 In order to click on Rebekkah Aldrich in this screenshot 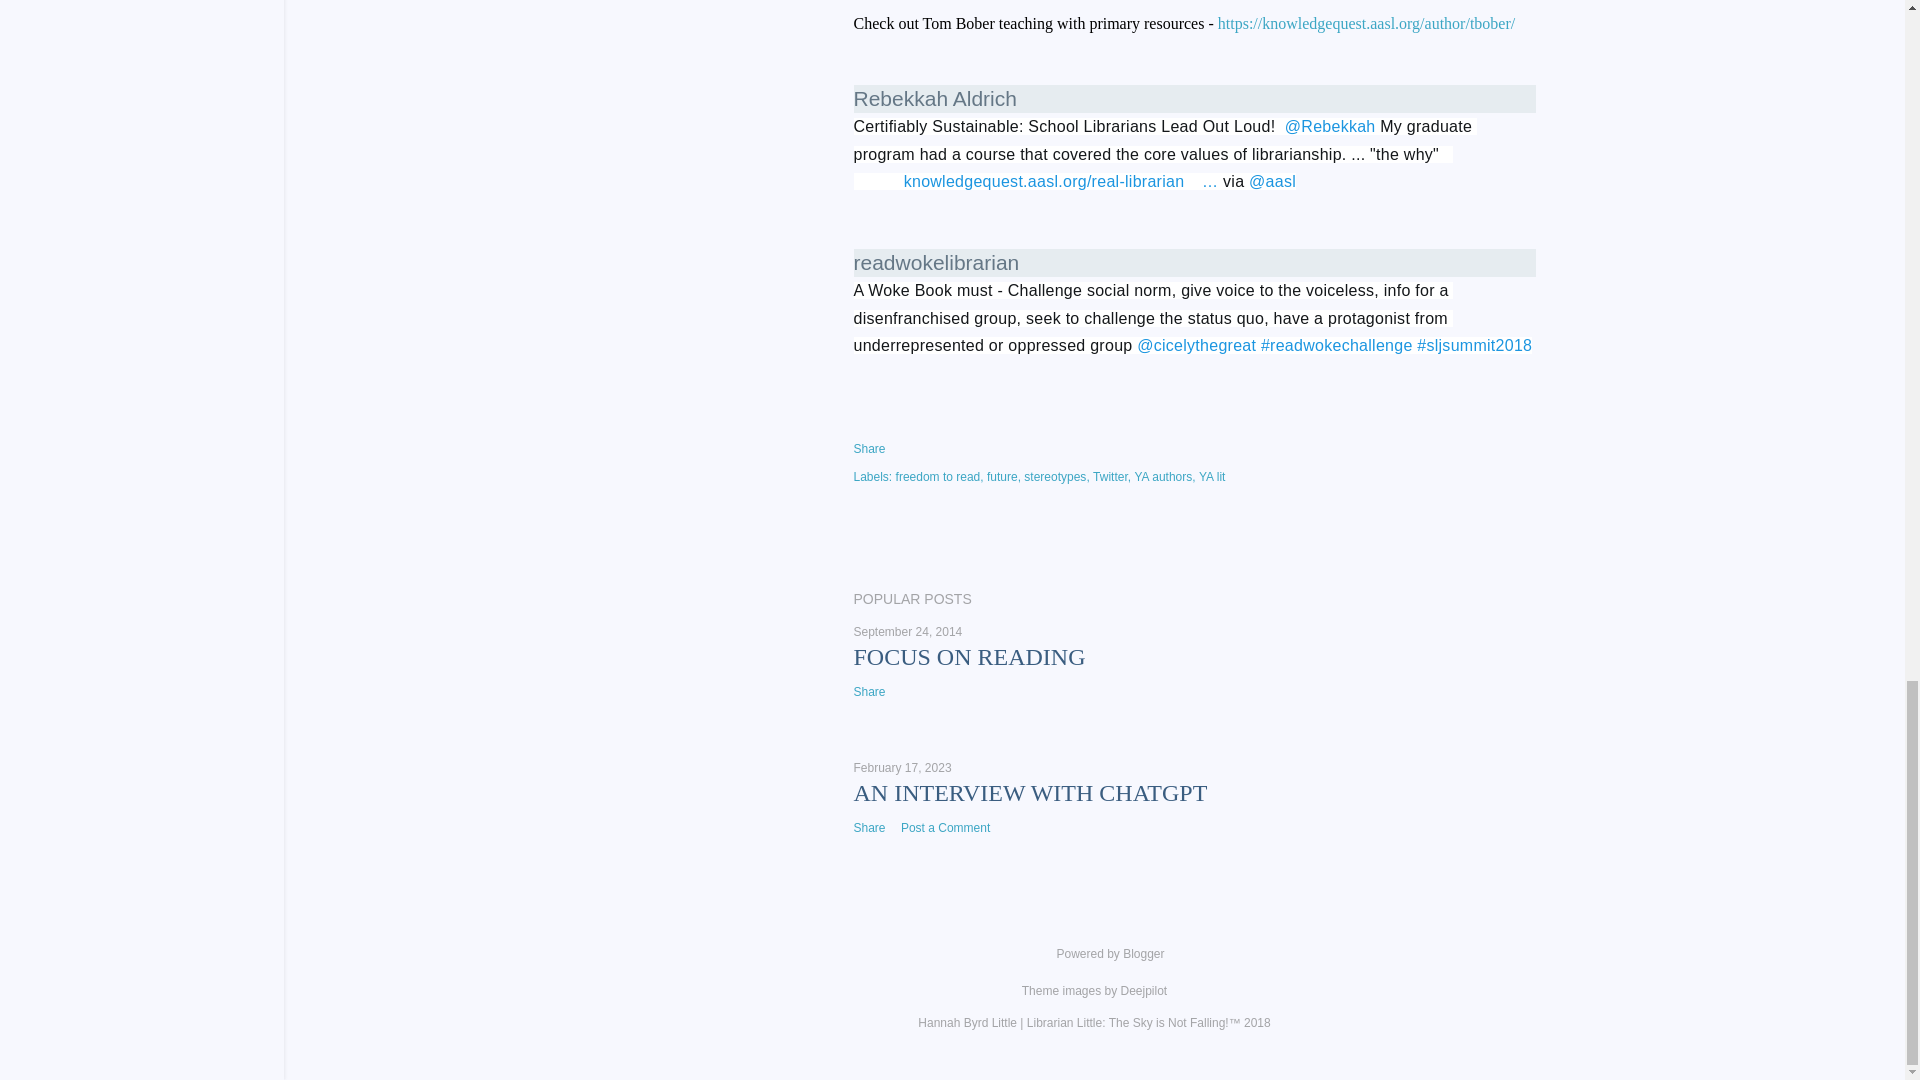, I will do `click(936, 98)`.